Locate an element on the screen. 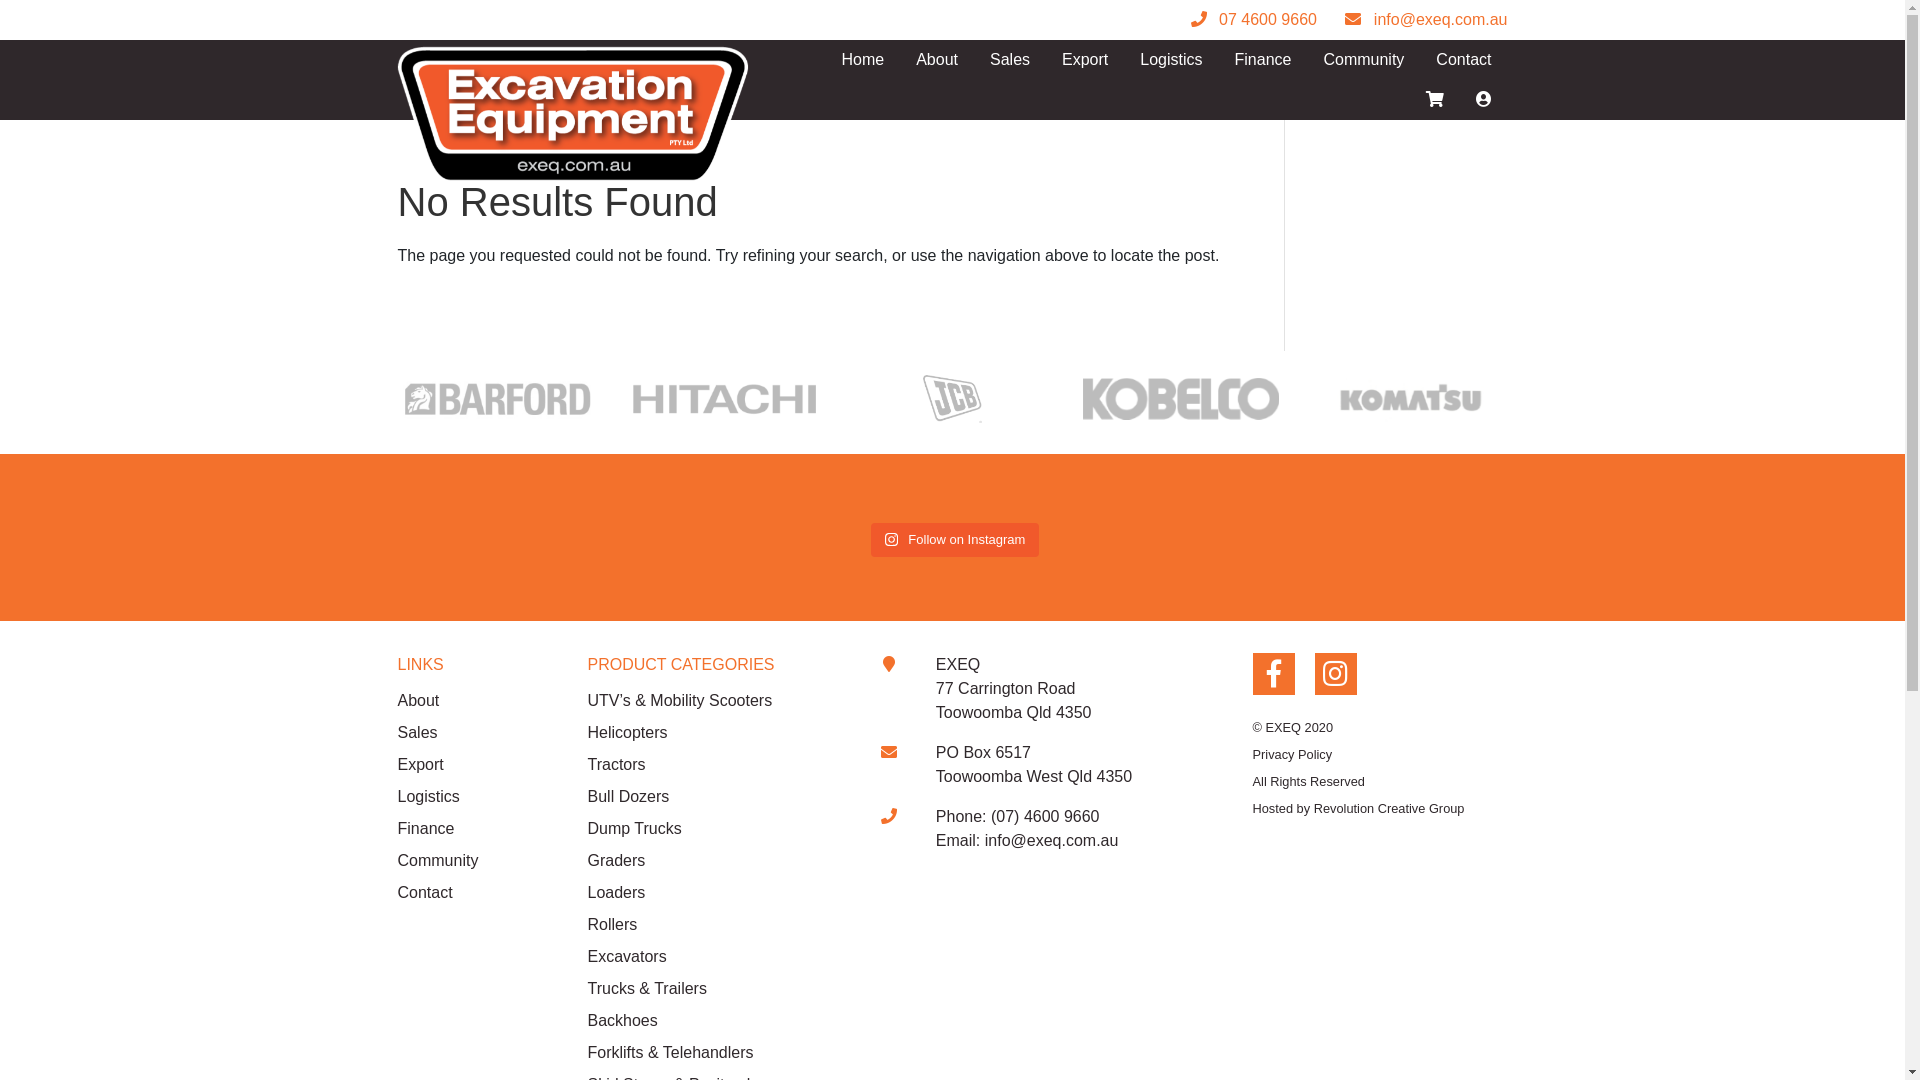 The height and width of the screenshot is (1080, 1920). Sales is located at coordinates (1010, 60).